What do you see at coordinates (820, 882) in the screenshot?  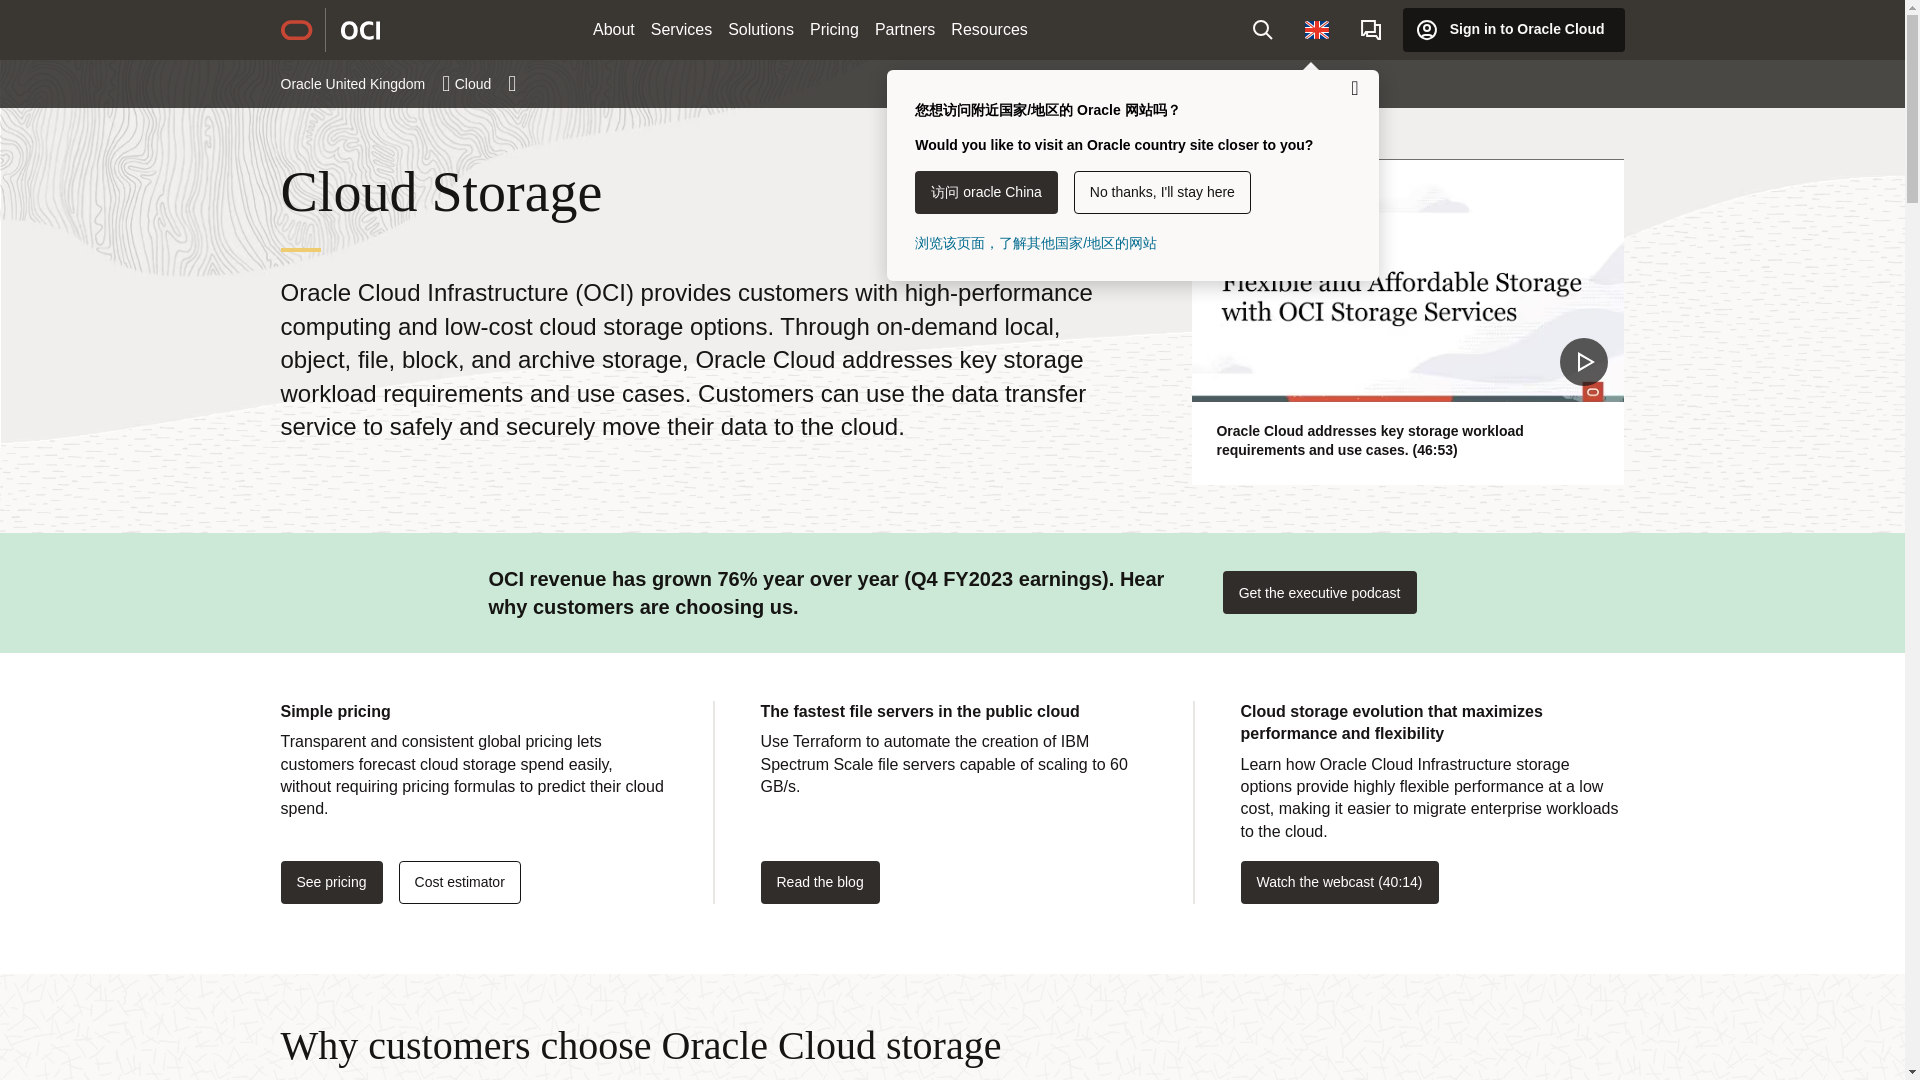 I see `Read the blog` at bounding box center [820, 882].